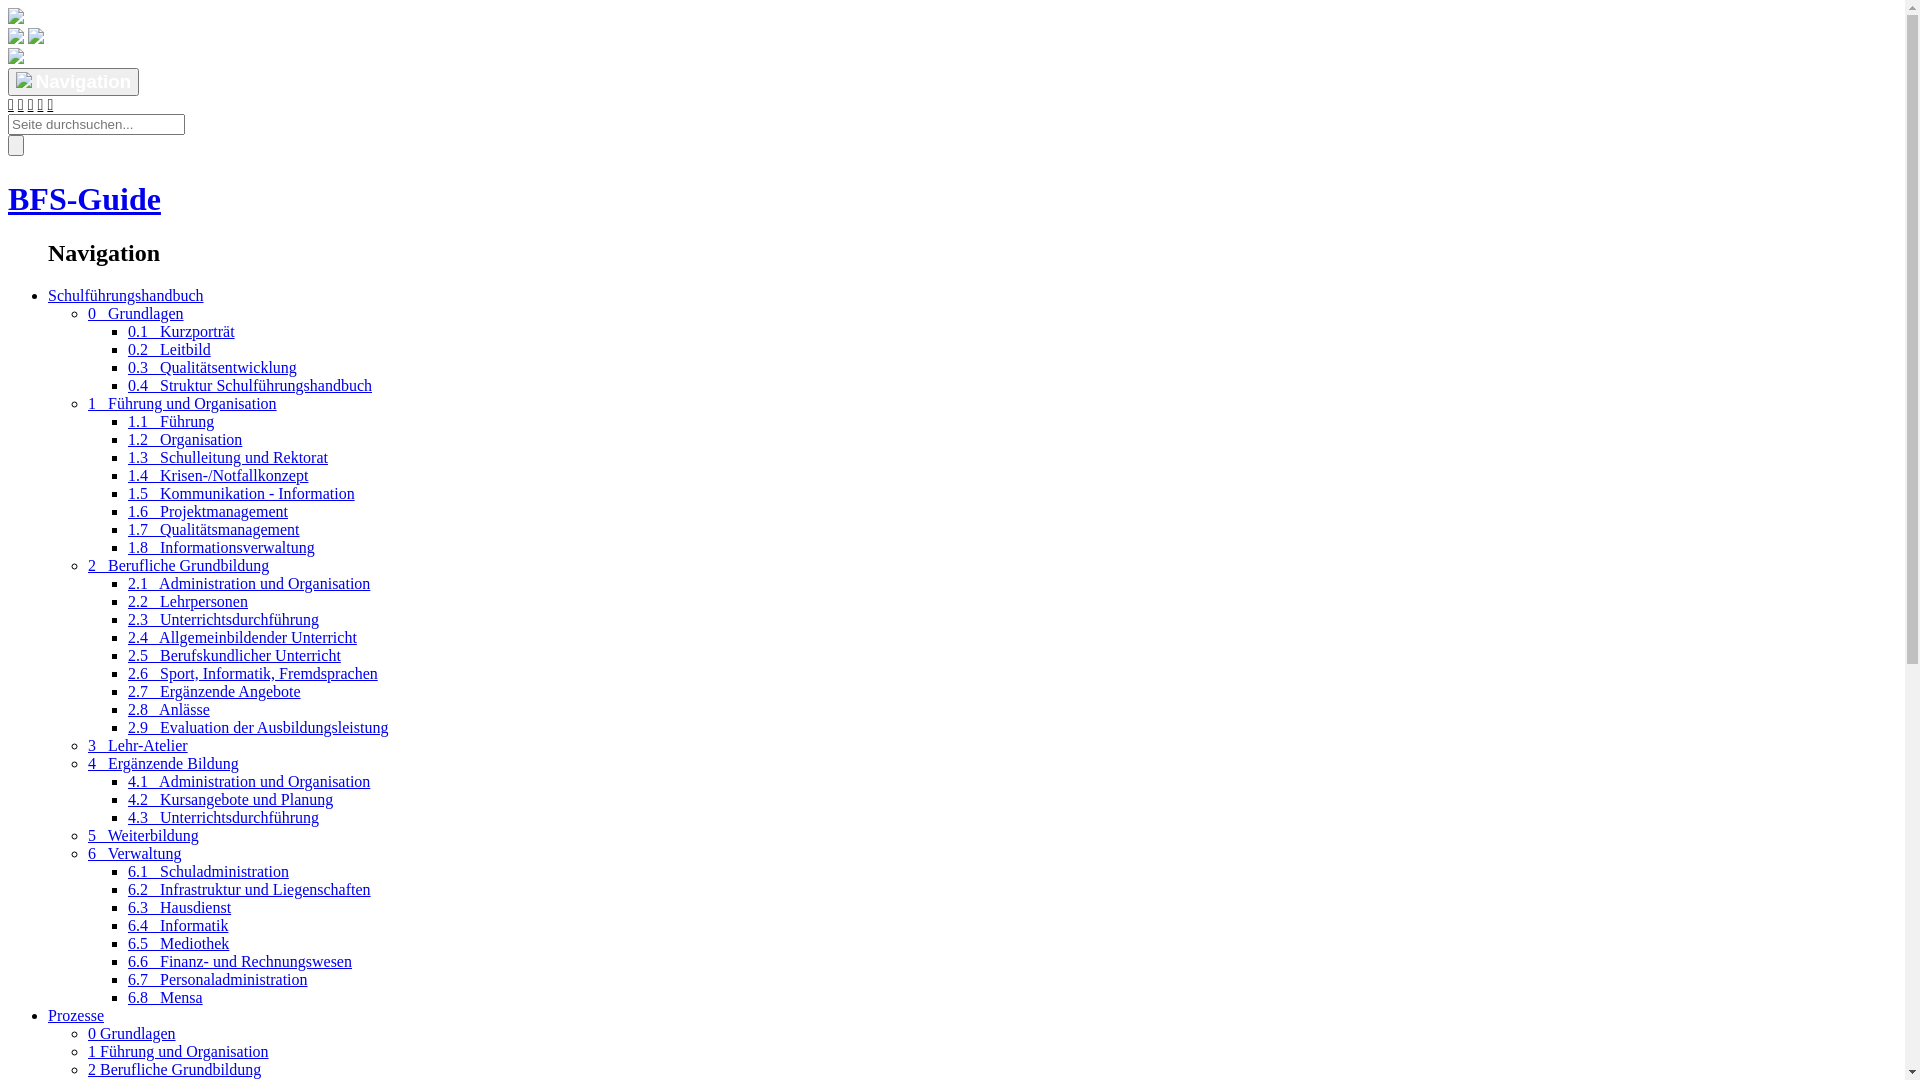 Image resolution: width=1920 pixels, height=1080 pixels. I want to click on 0.2   Leitbild, so click(170, 350).